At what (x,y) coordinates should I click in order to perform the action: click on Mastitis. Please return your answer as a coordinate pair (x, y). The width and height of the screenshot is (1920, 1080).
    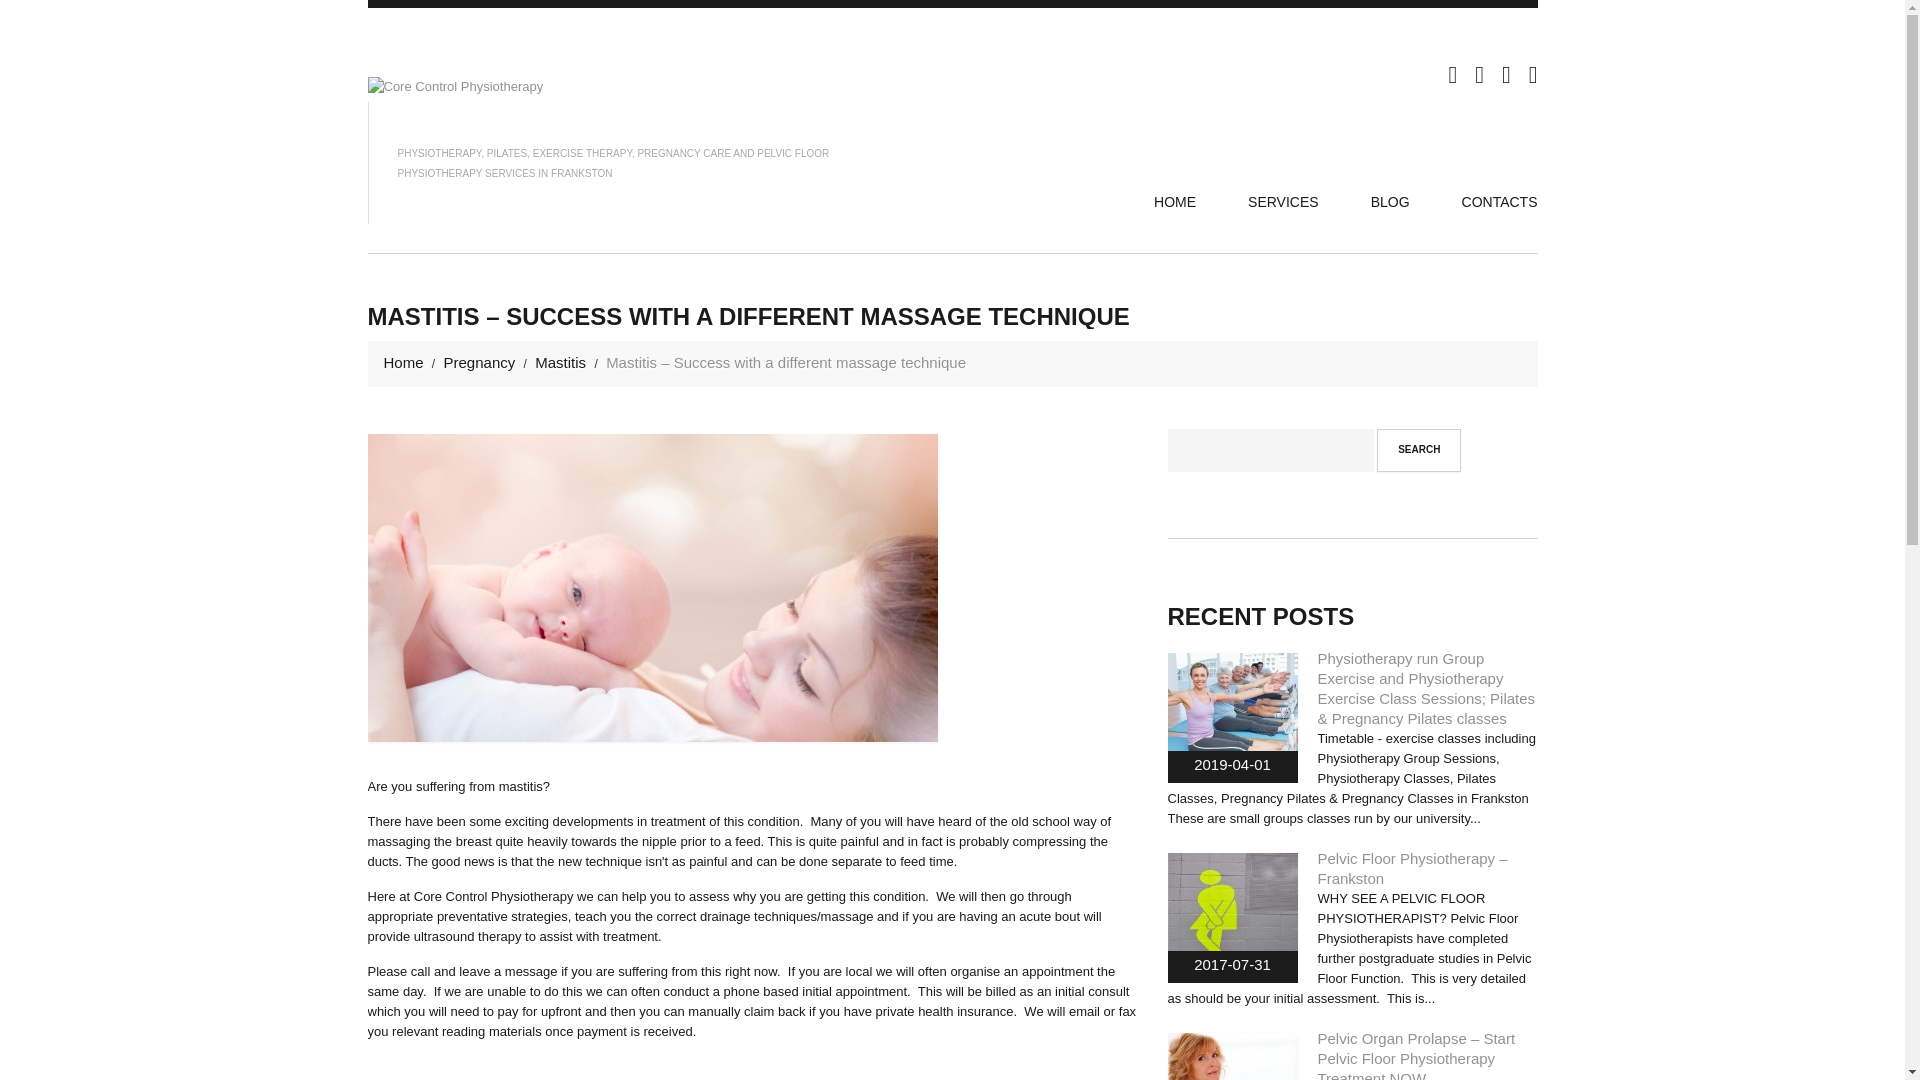
    Looking at the image, I should click on (560, 362).